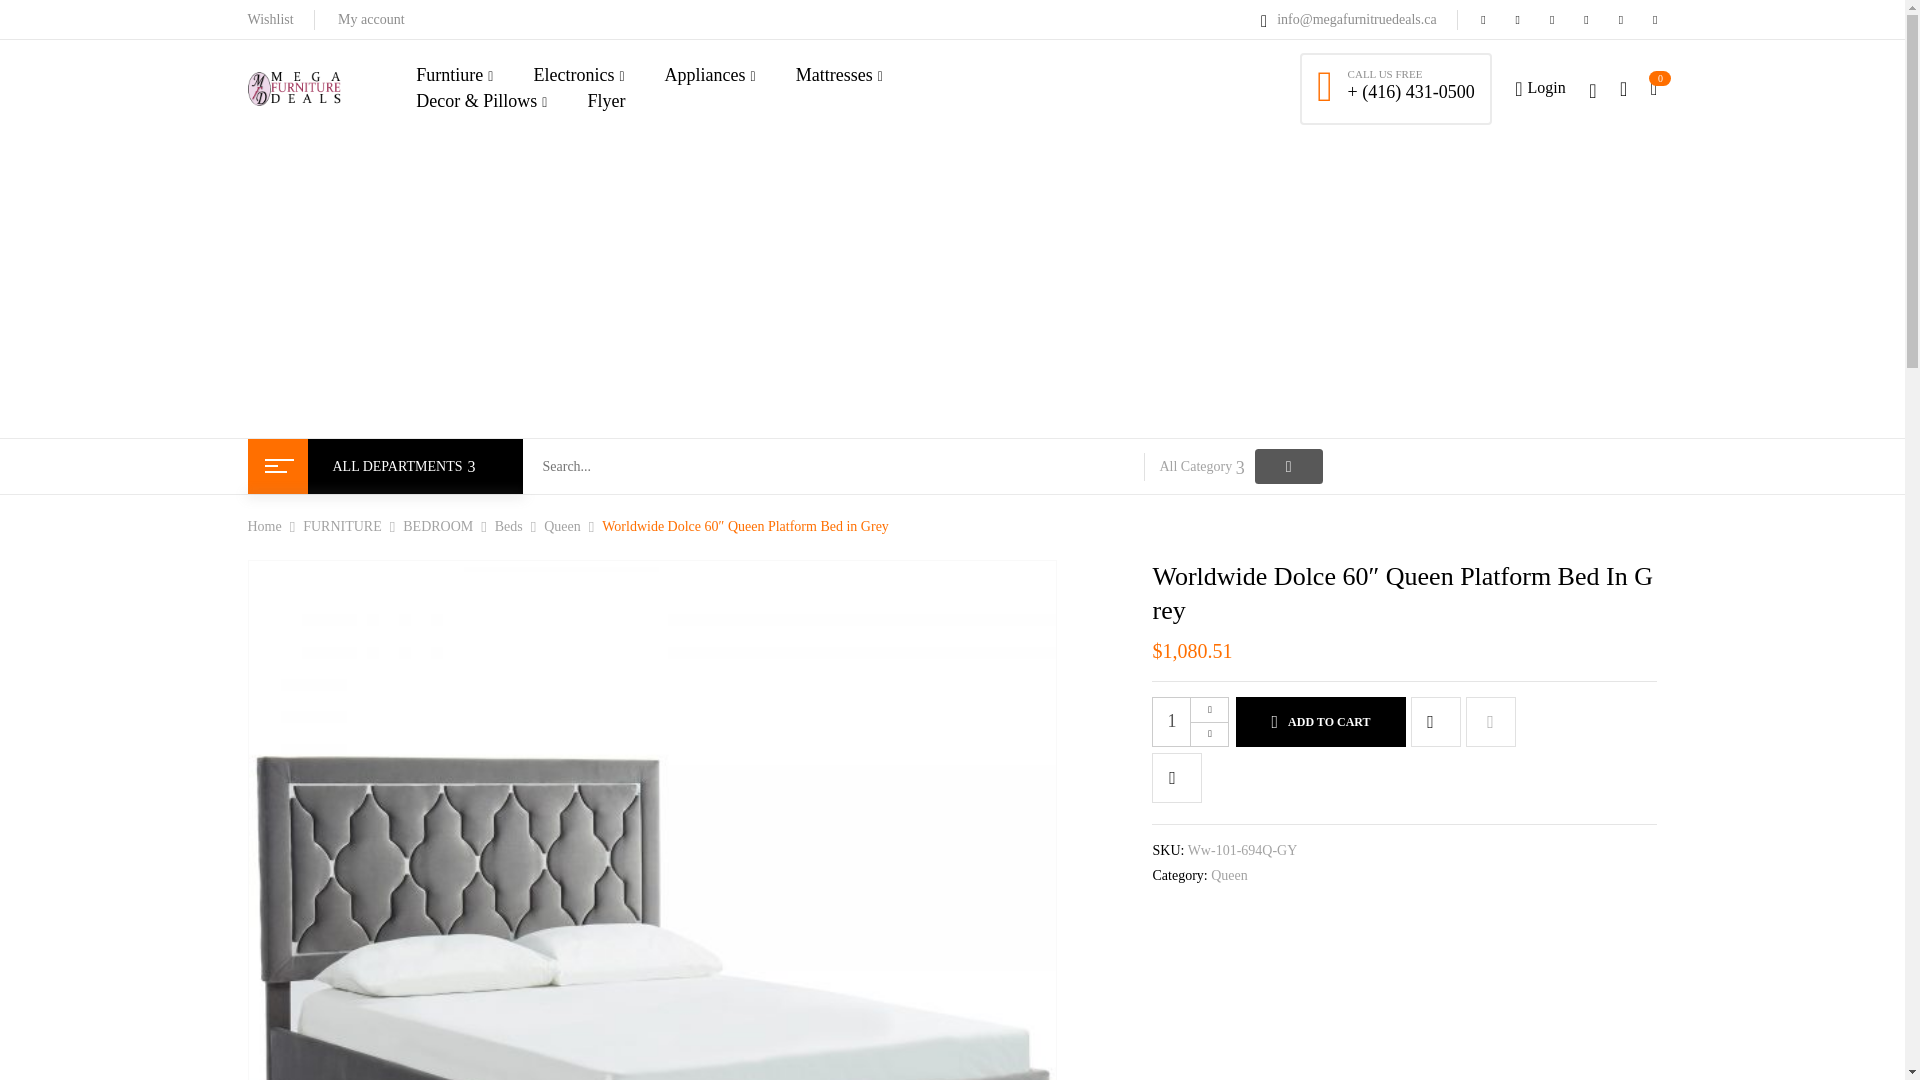 This screenshot has height=1080, width=1920. Describe the element at coordinates (270, 19) in the screenshot. I see `Wishlist` at that location.